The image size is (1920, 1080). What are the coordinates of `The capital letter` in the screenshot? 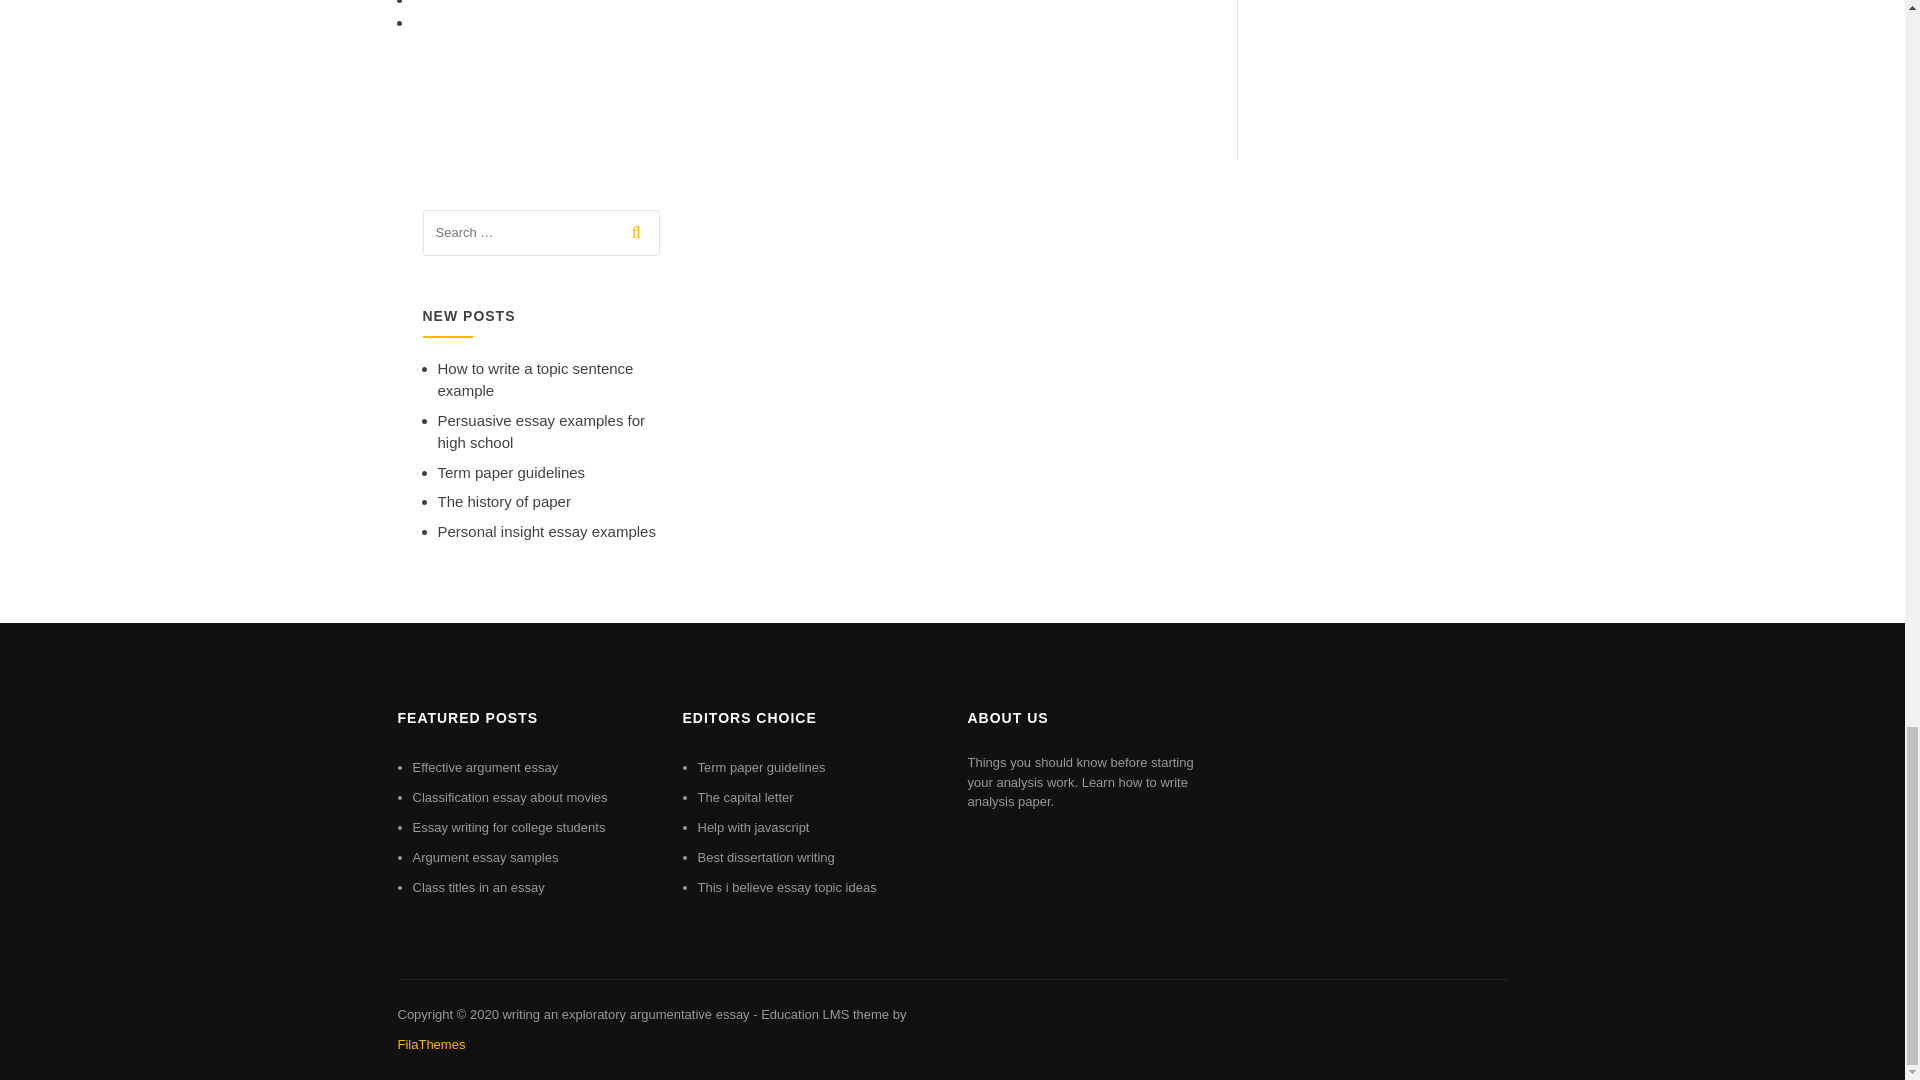 It's located at (746, 796).